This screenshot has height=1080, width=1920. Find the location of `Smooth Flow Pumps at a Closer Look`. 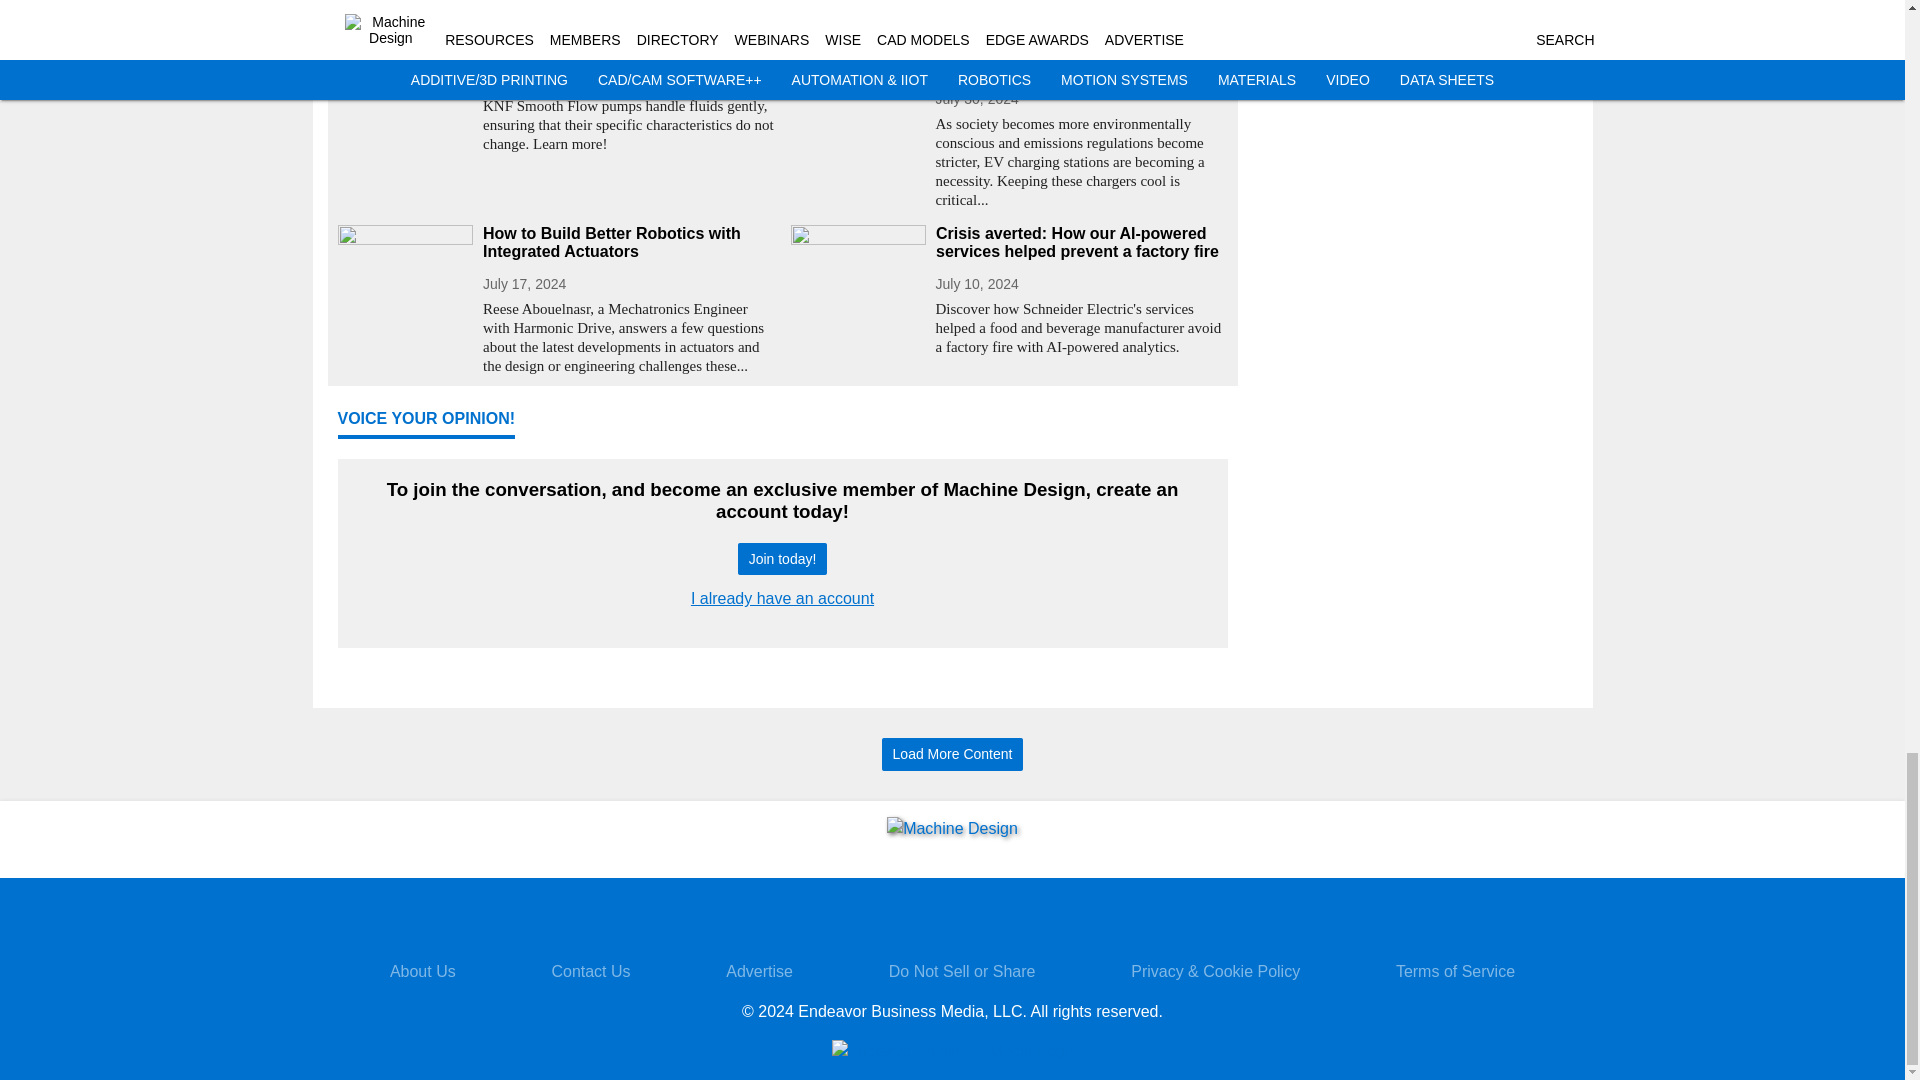

Smooth Flow Pumps at a Closer Look is located at coordinates (628, 48).